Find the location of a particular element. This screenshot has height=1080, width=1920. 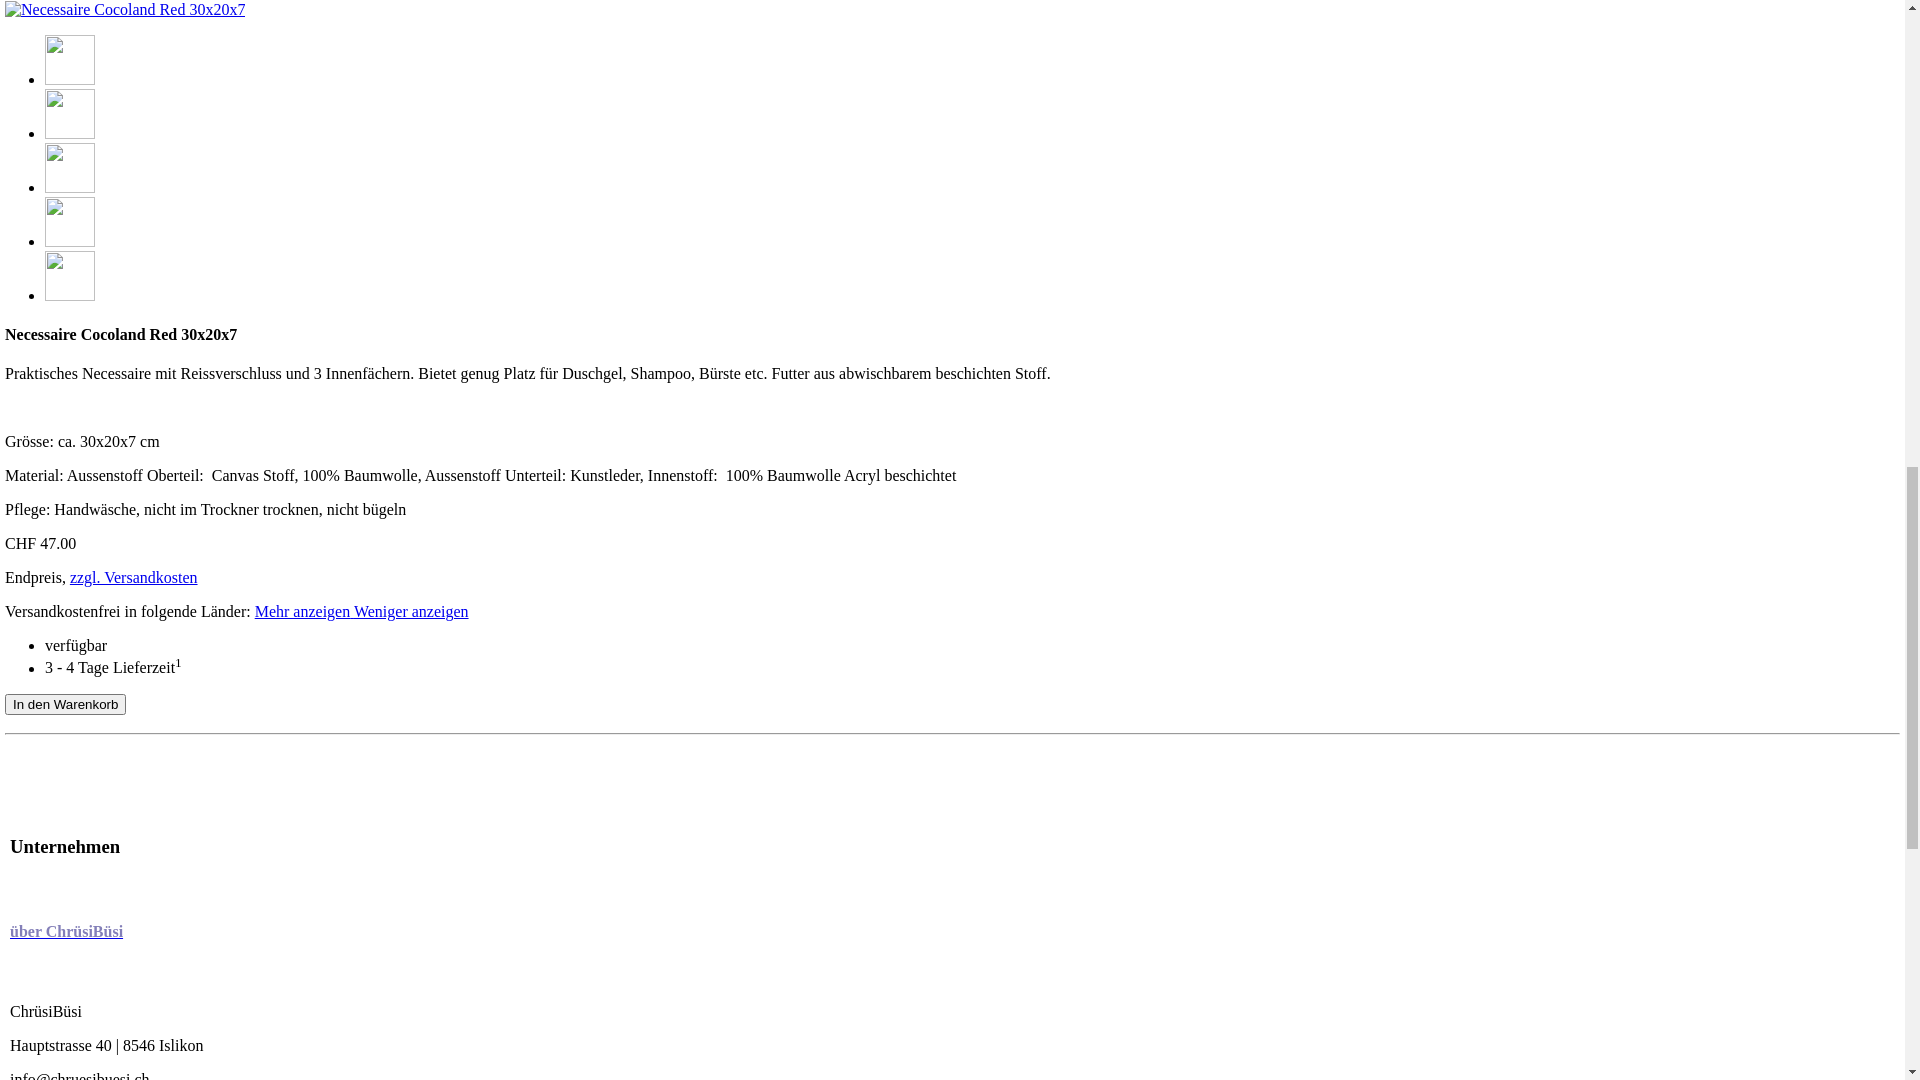

Etuis is located at coordinates (56, 1012).